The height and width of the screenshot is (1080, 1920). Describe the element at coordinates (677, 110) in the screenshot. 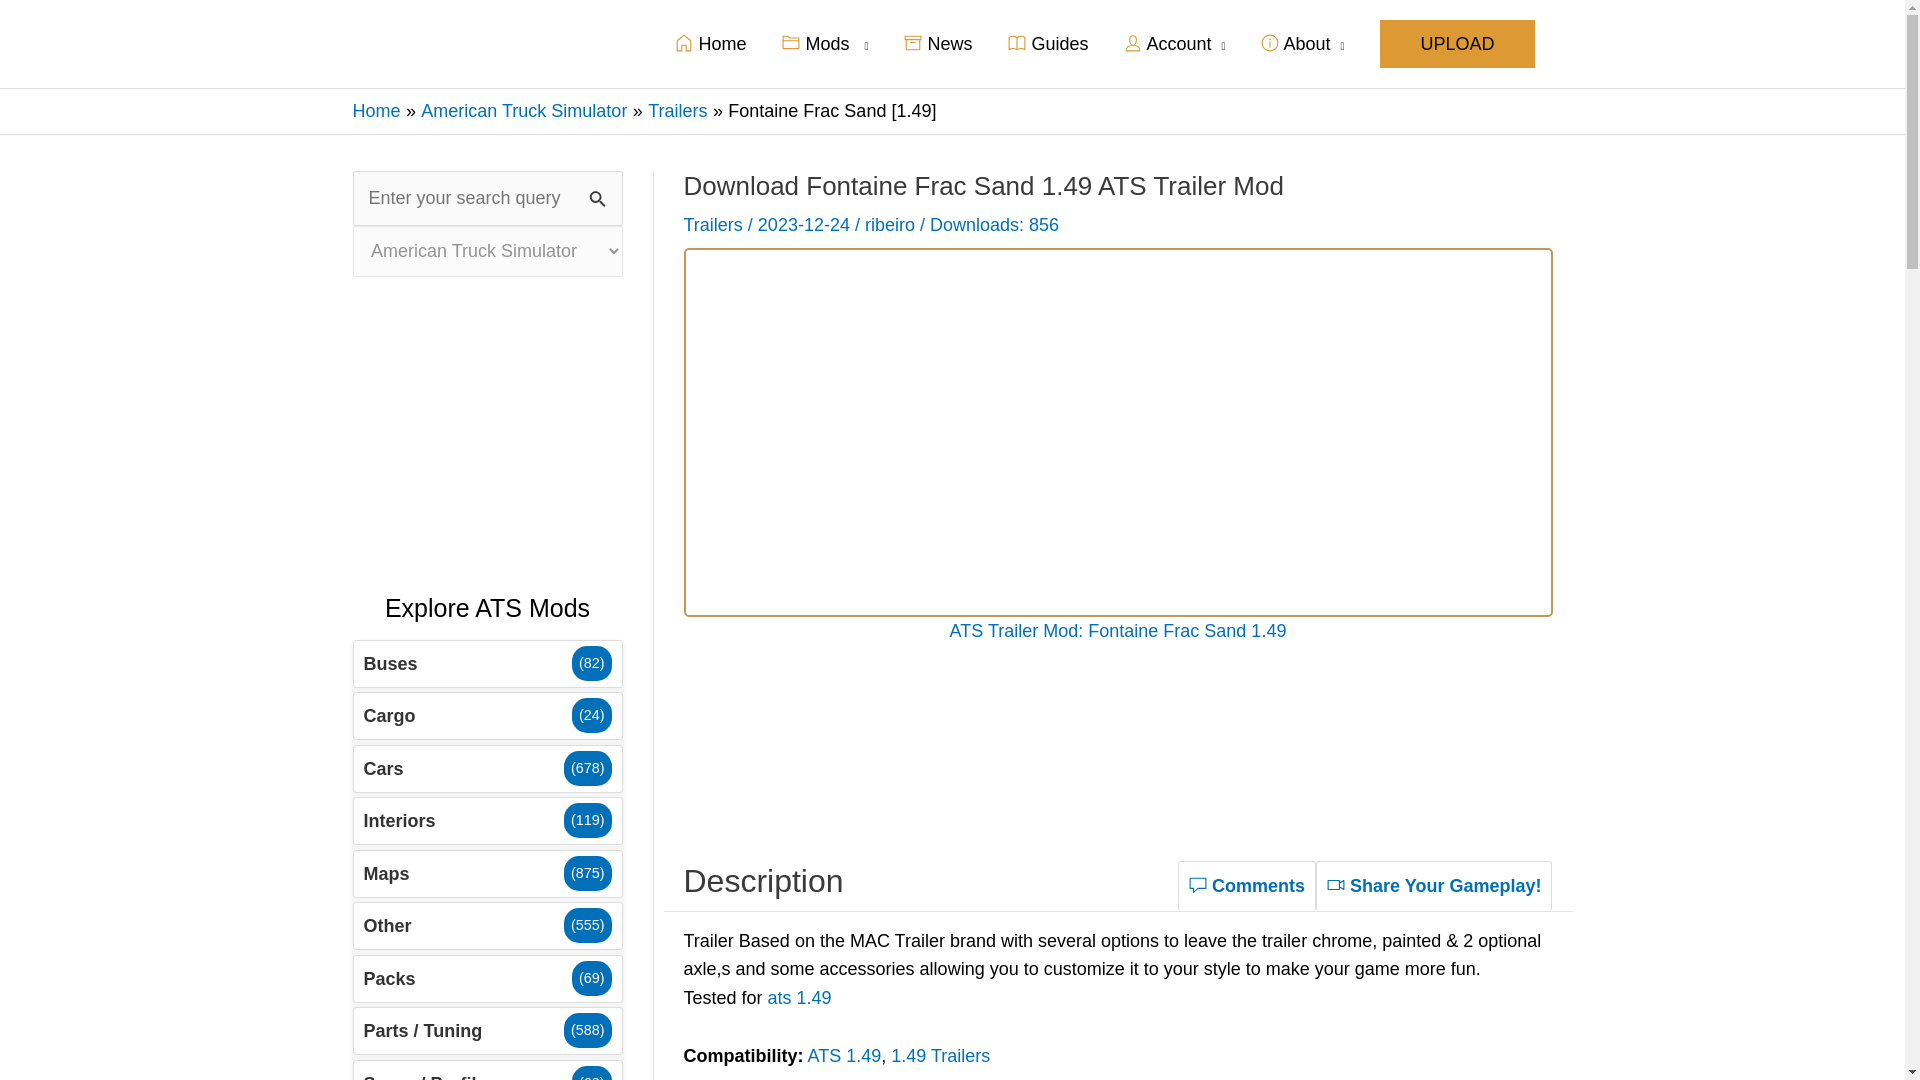

I see `Trailers` at that location.